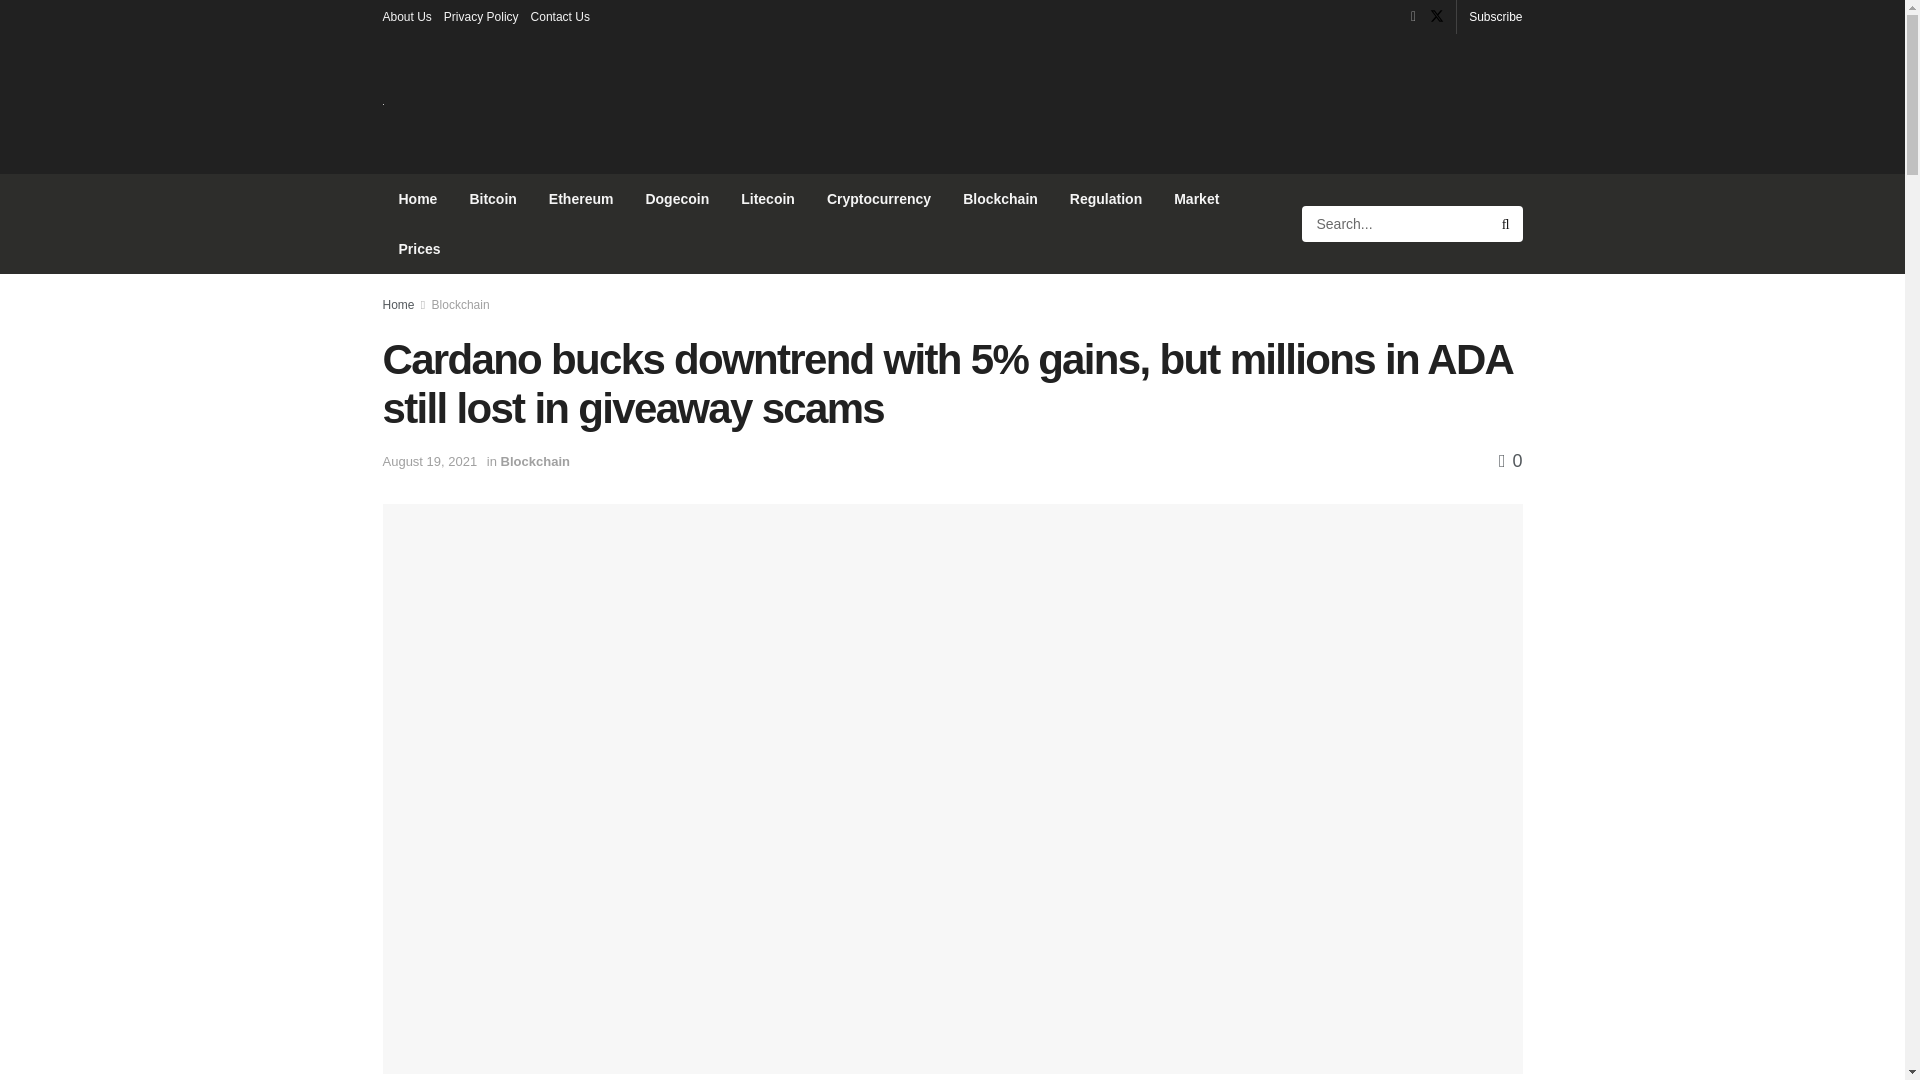 The width and height of the screenshot is (1920, 1080). What do you see at coordinates (560, 16) in the screenshot?
I see `Contact Us` at bounding box center [560, 16].